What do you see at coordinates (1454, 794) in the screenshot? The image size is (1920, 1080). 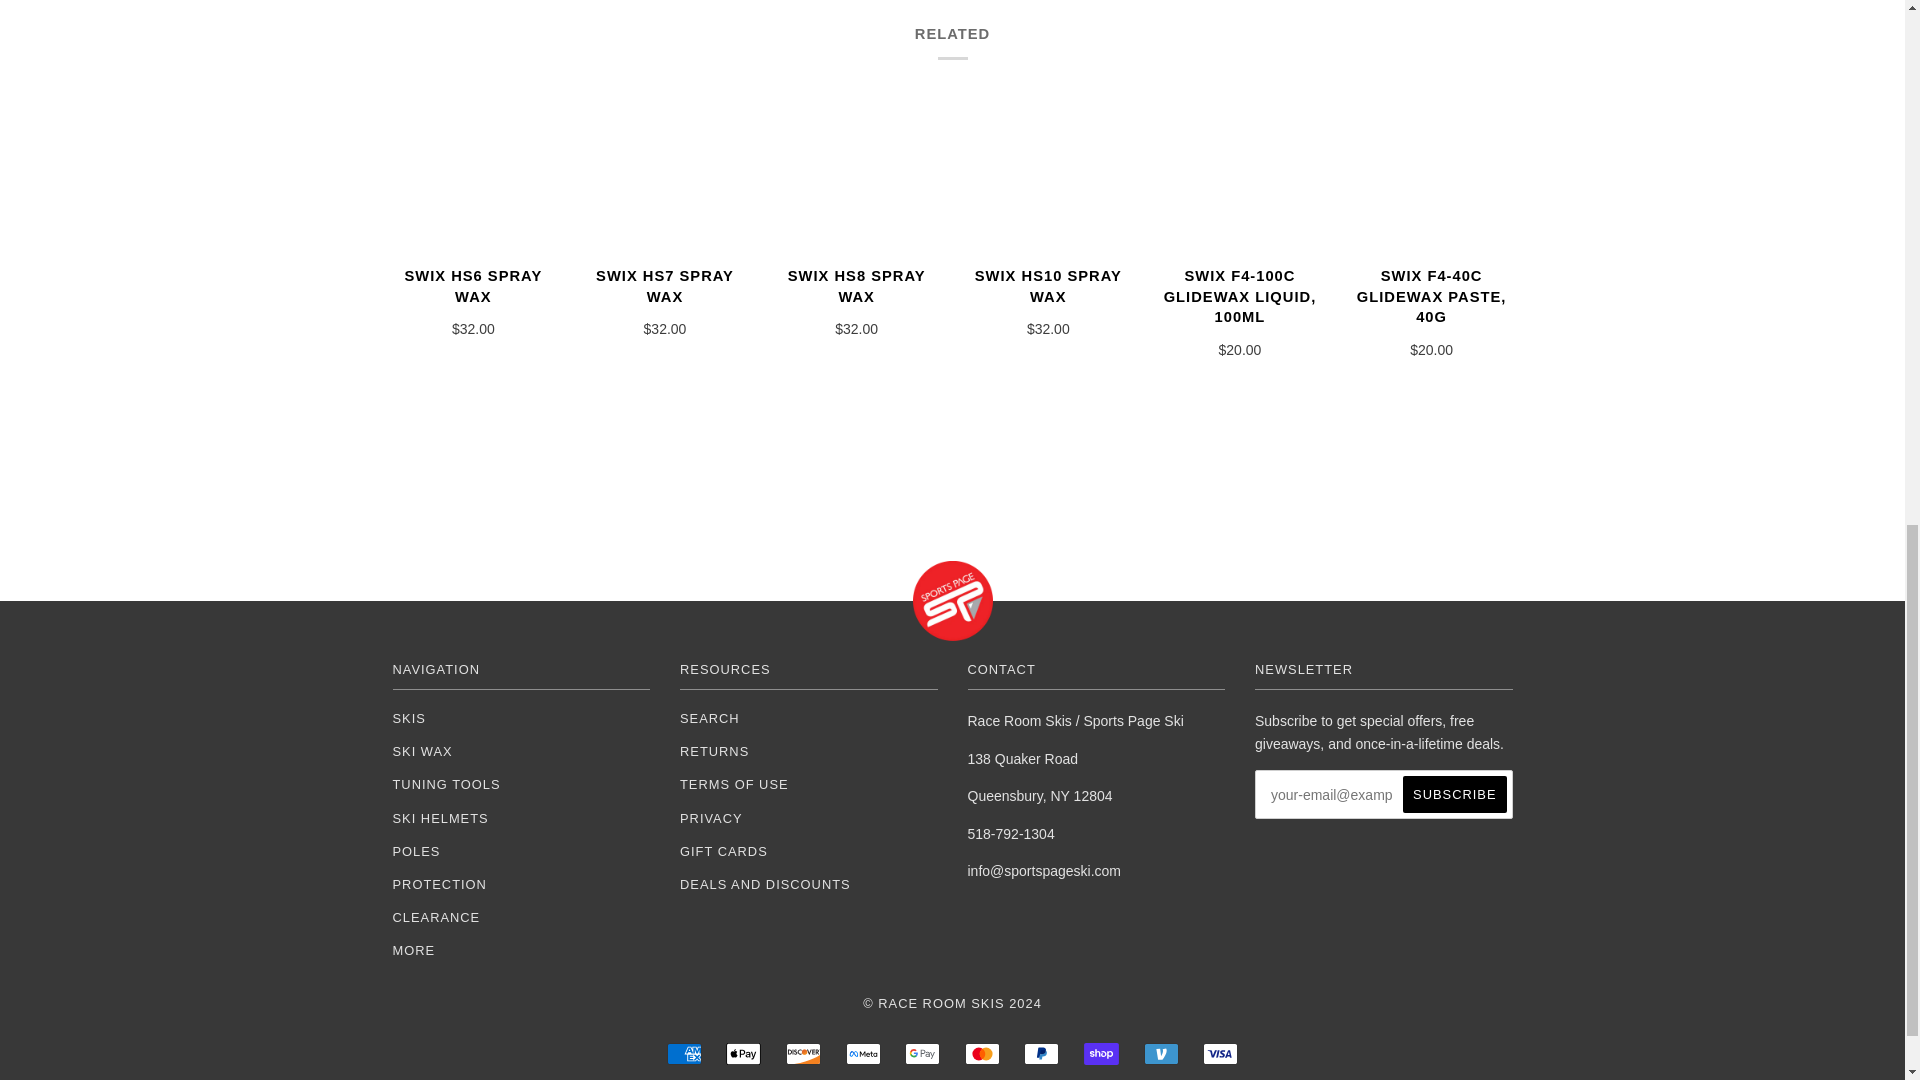 I see `Subscribe` at bounding box center [1454, 794].